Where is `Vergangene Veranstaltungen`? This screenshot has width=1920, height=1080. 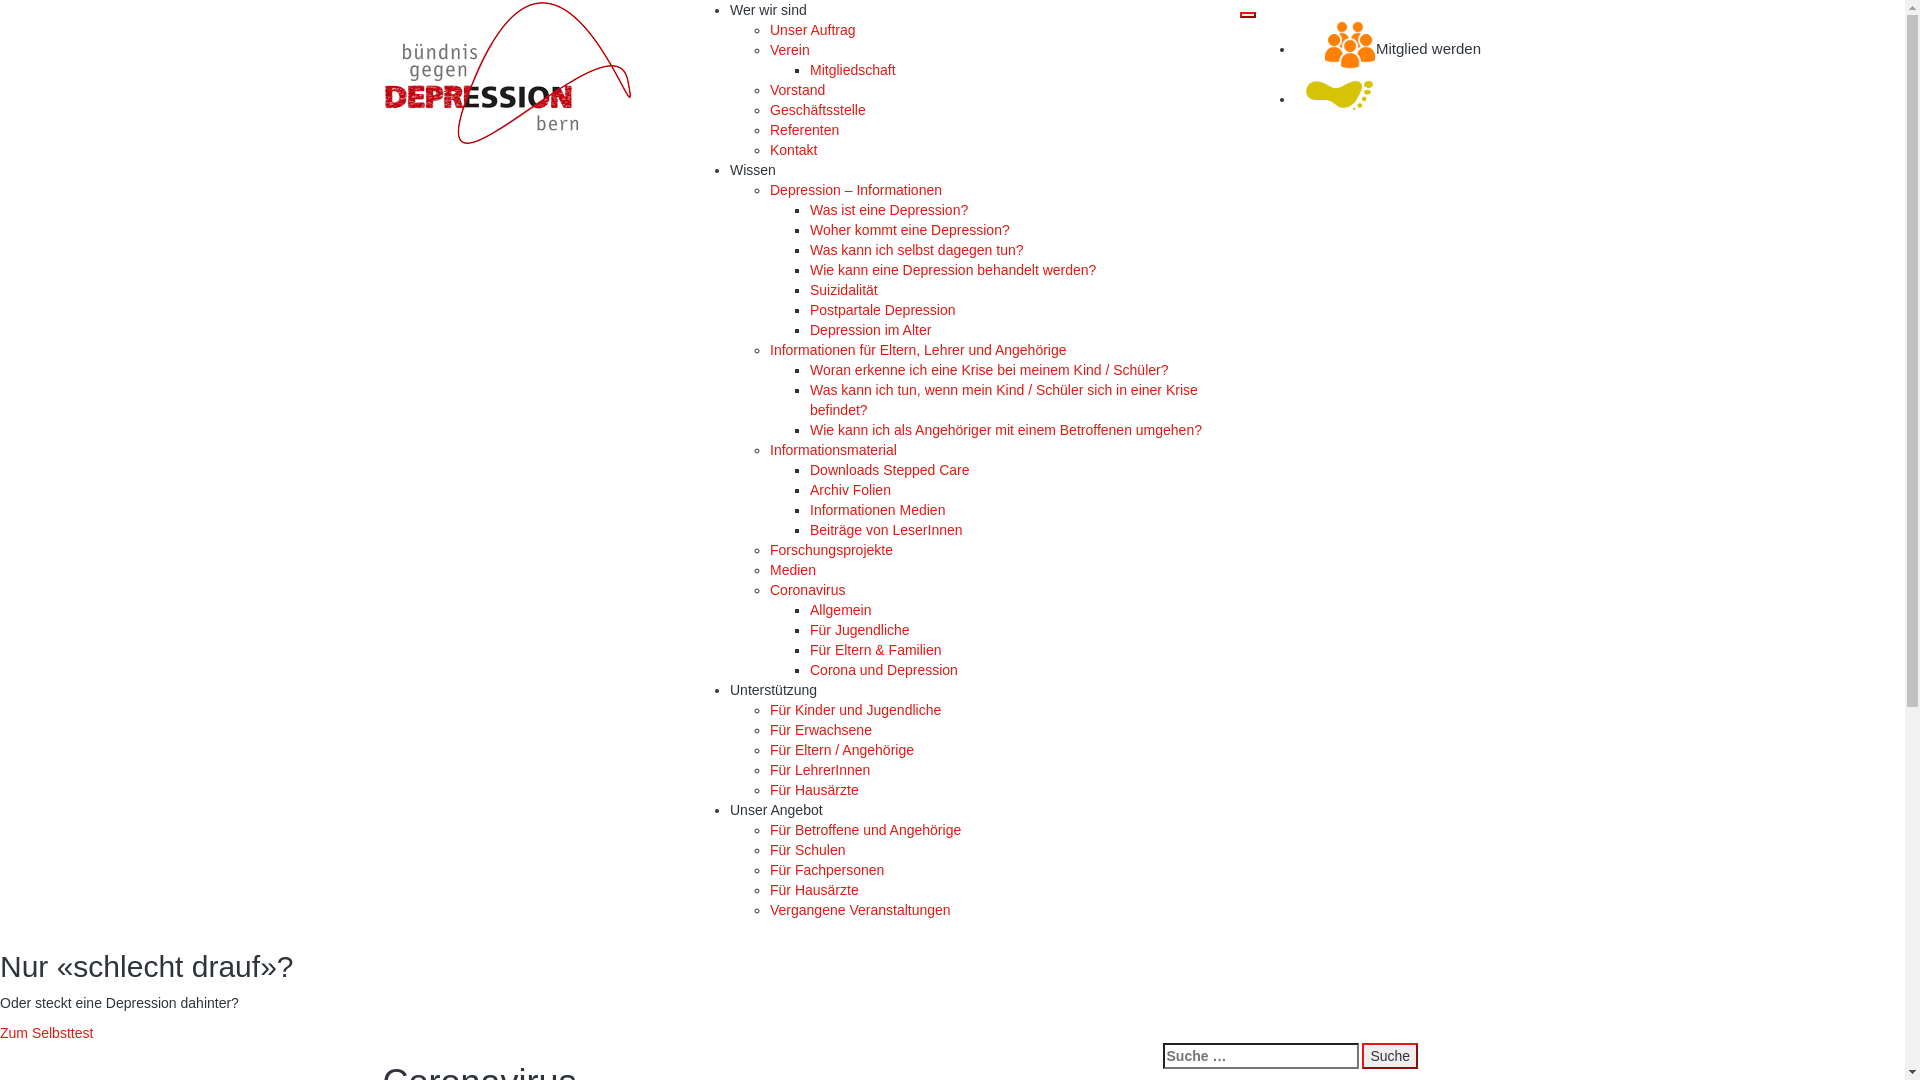
Vergangene Veranstaltungen is located at coordinates (860, 910).